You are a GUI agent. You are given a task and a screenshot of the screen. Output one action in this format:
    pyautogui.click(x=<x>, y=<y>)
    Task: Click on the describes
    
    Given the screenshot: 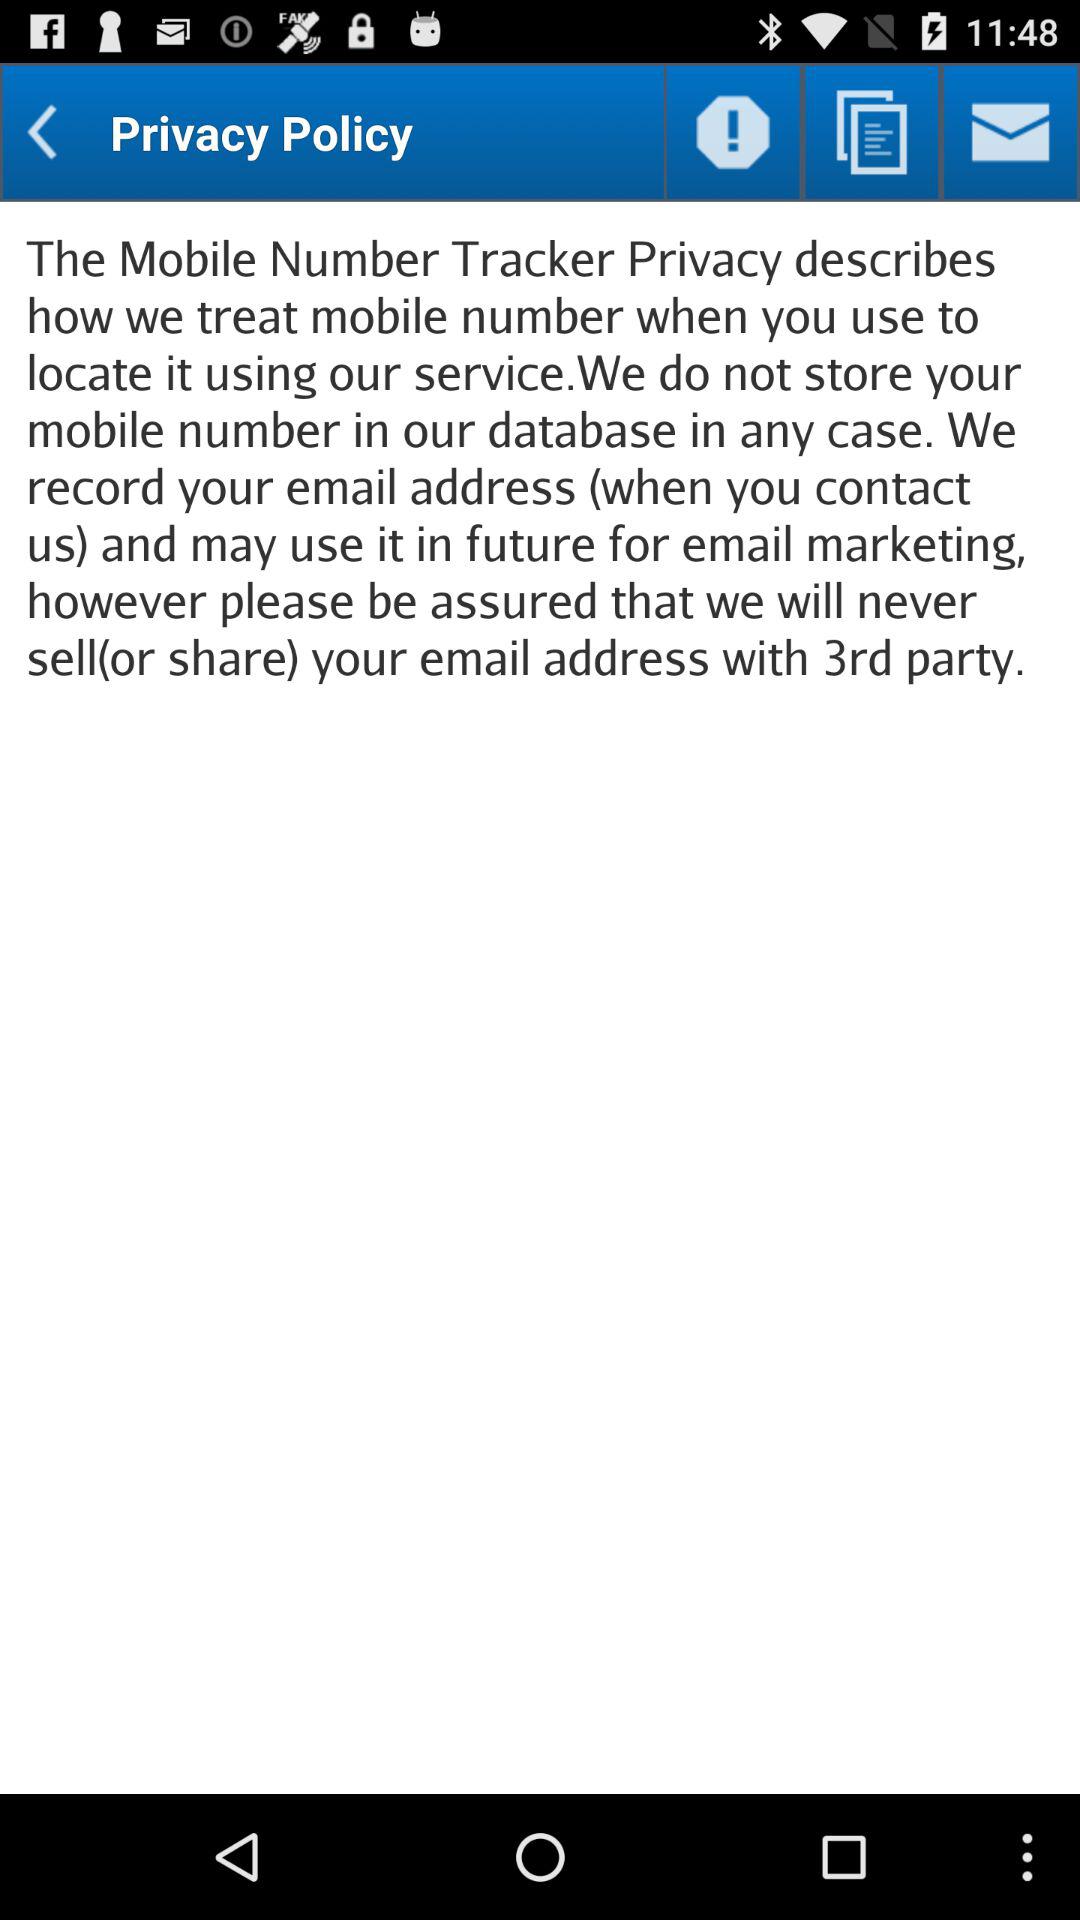 What is the action you would take?
    pyautogui.click(x=872, y=132)
    